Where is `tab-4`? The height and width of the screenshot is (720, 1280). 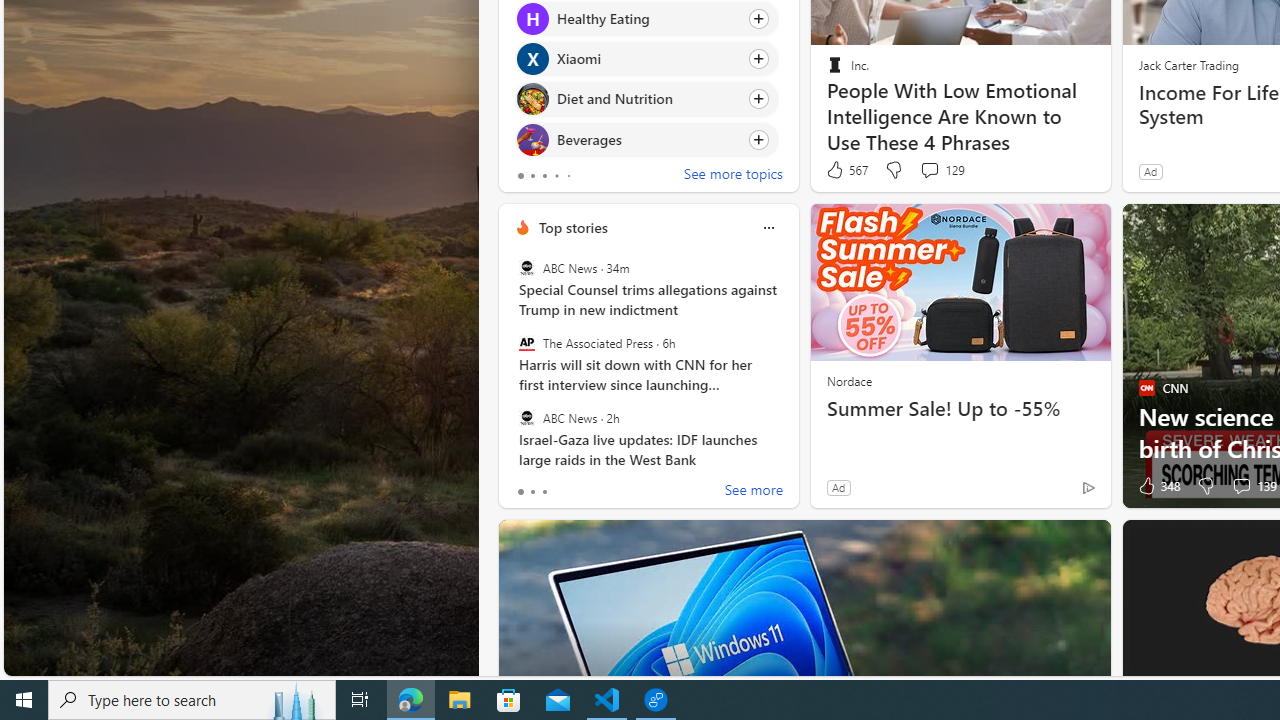 tab-4 is located at coordinates (568, 176).